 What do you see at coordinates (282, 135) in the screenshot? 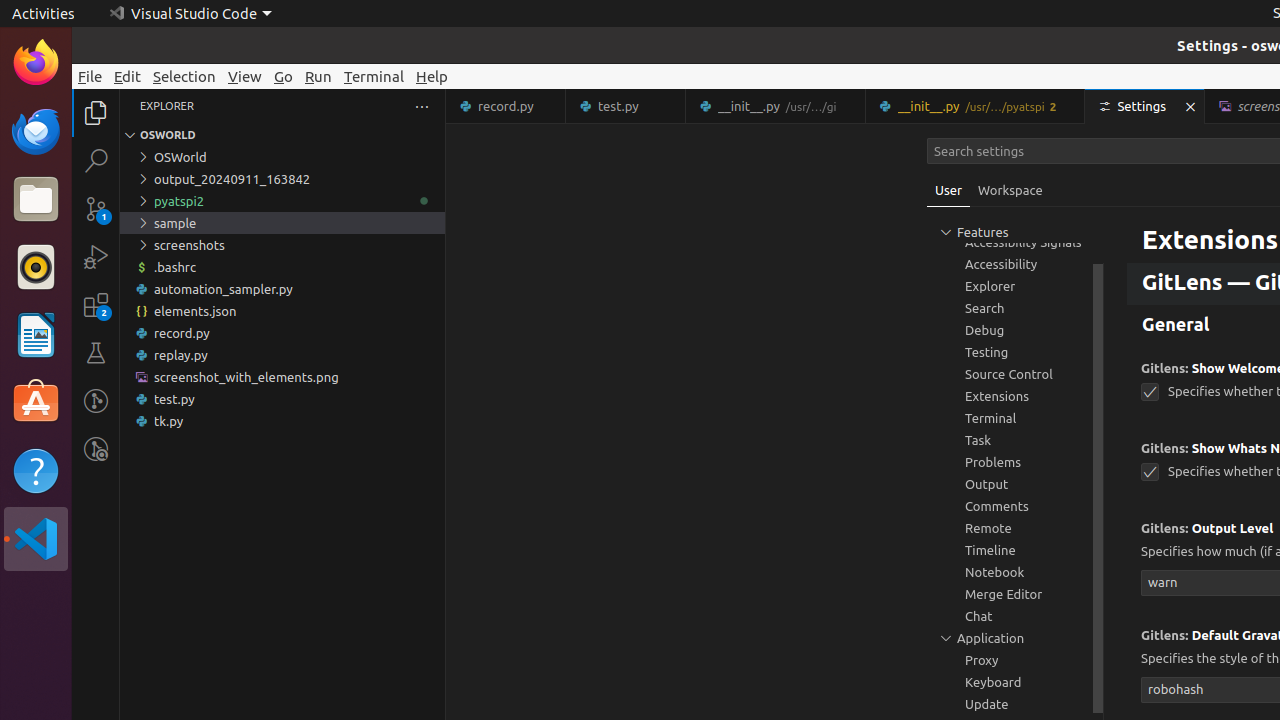
I see `Explorer Section: osworld` at bounding box center [282, 135].